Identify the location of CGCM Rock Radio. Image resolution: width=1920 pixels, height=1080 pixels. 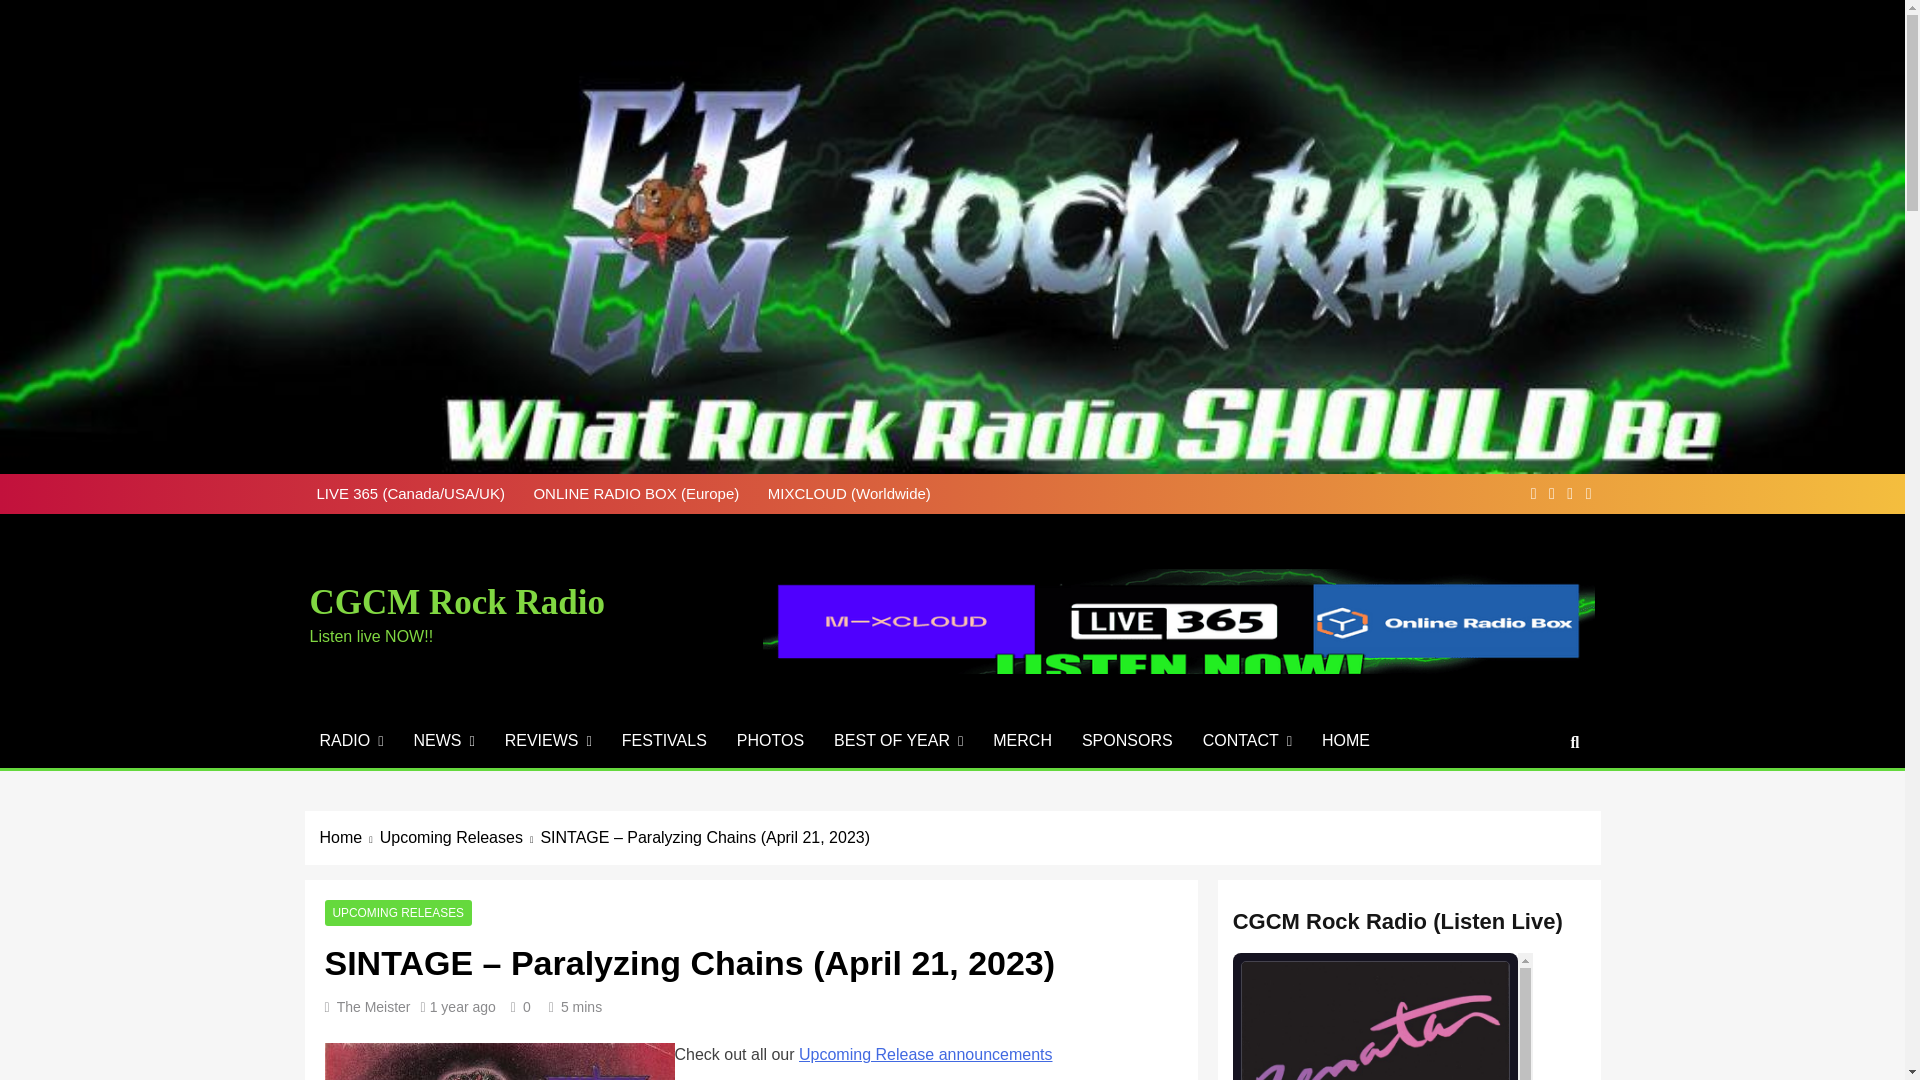
(458, 602).